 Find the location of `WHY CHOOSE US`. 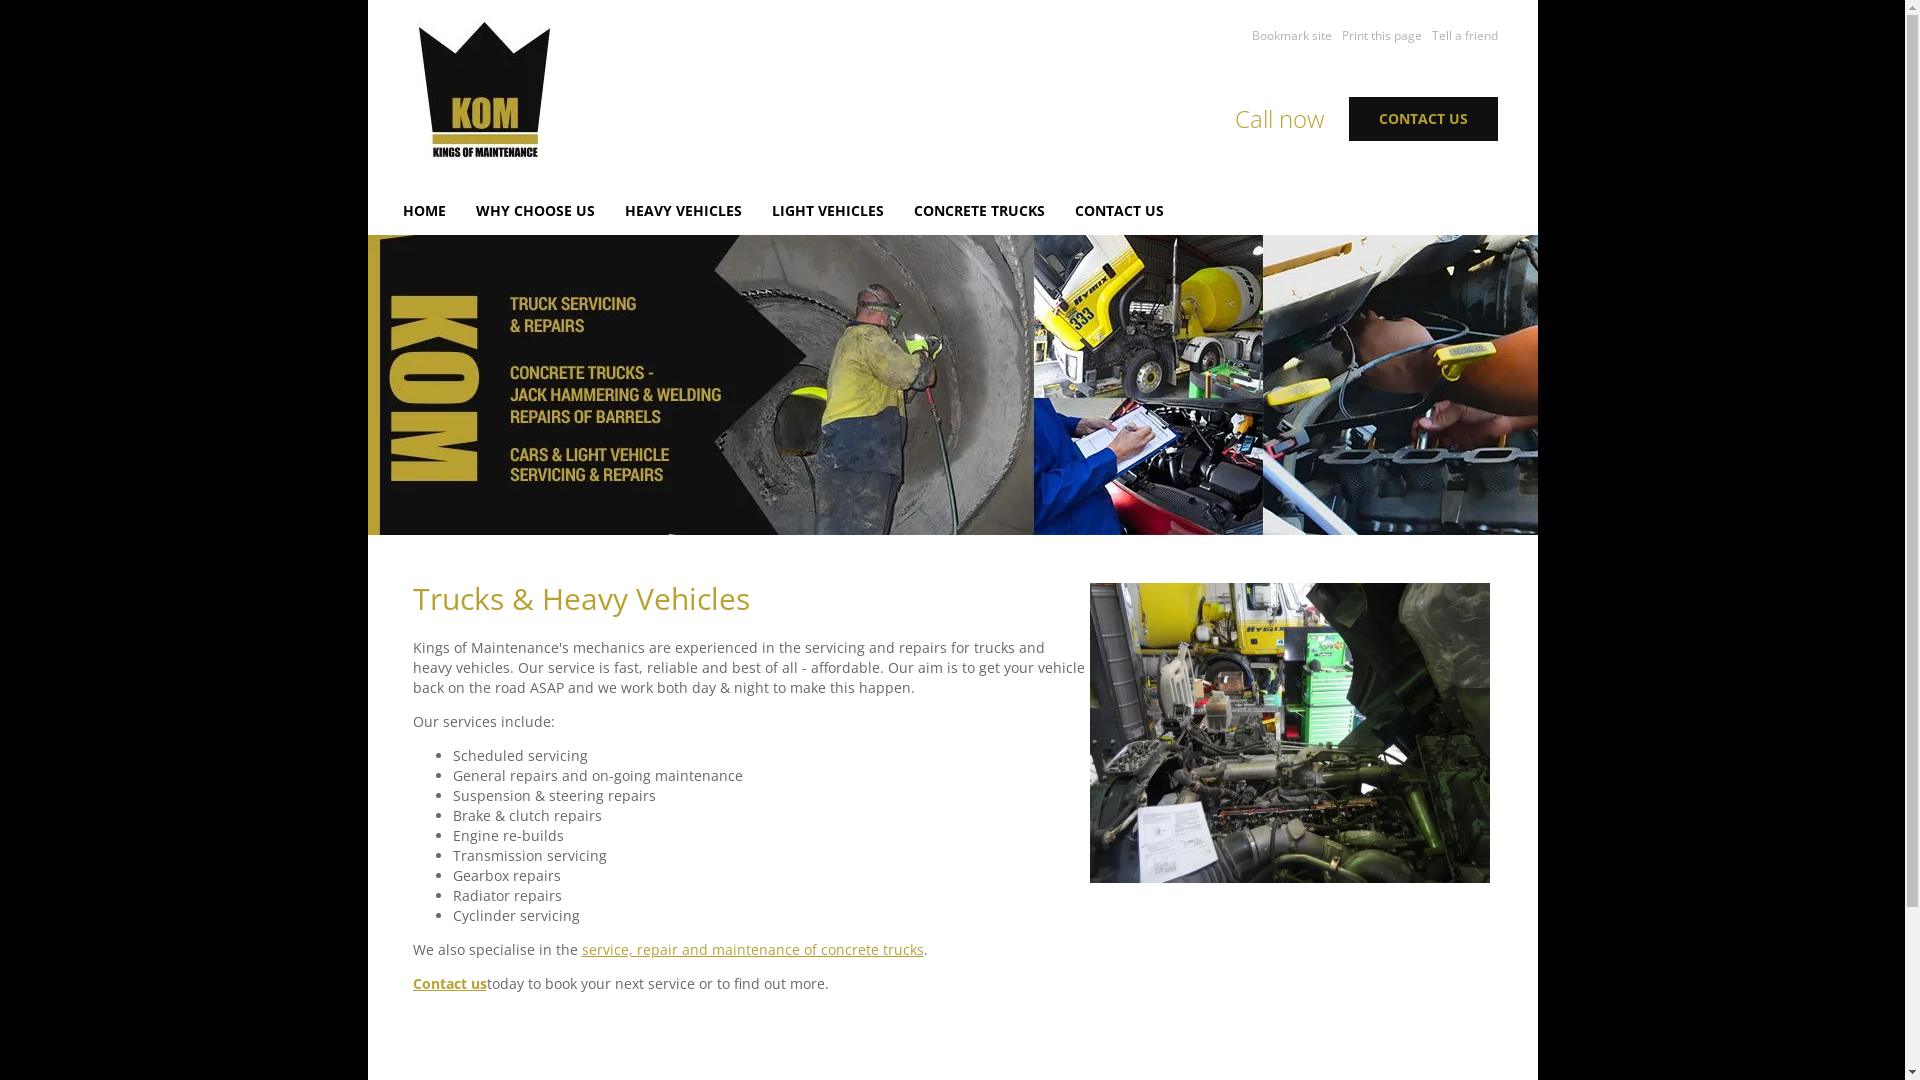

WHY CHOOSE US is located at coordinates (536, 210).